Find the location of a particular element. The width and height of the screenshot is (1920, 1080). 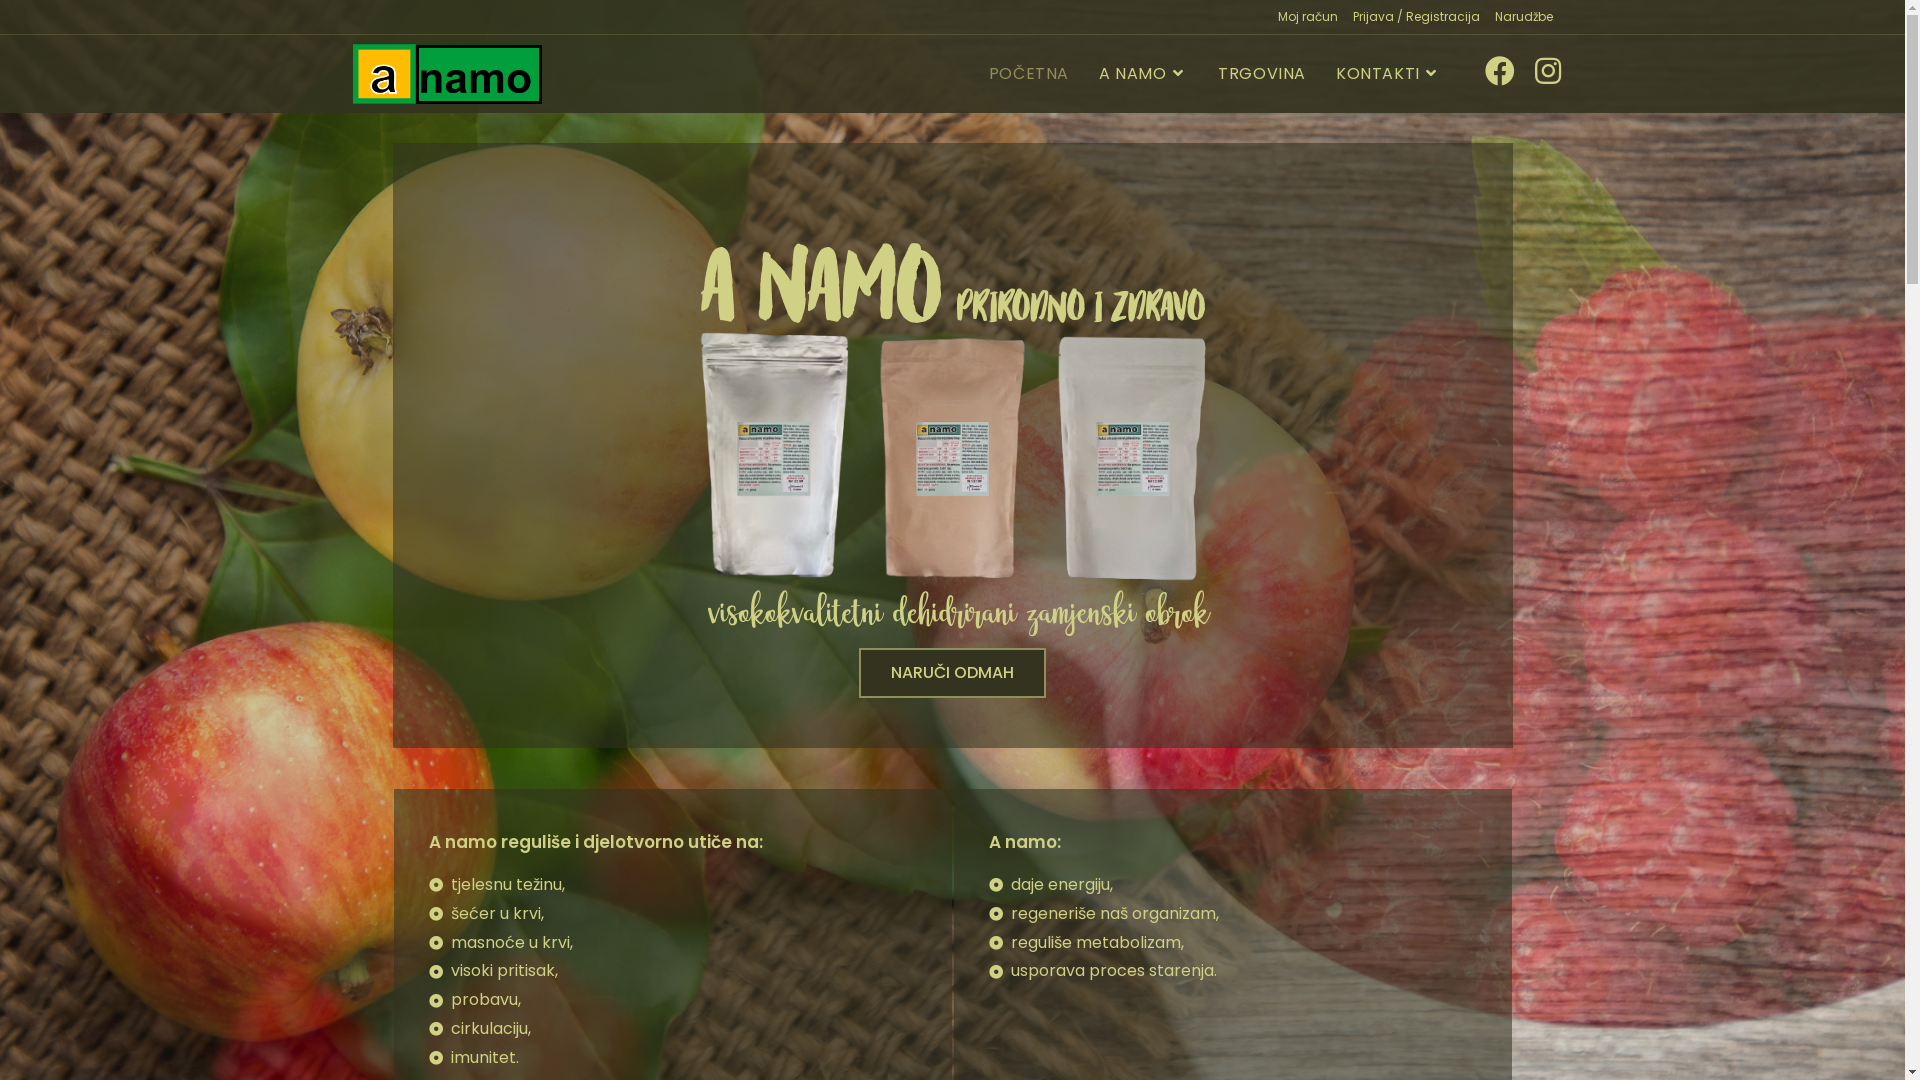

TRGOVINA is located at coordinates (1262, 74).